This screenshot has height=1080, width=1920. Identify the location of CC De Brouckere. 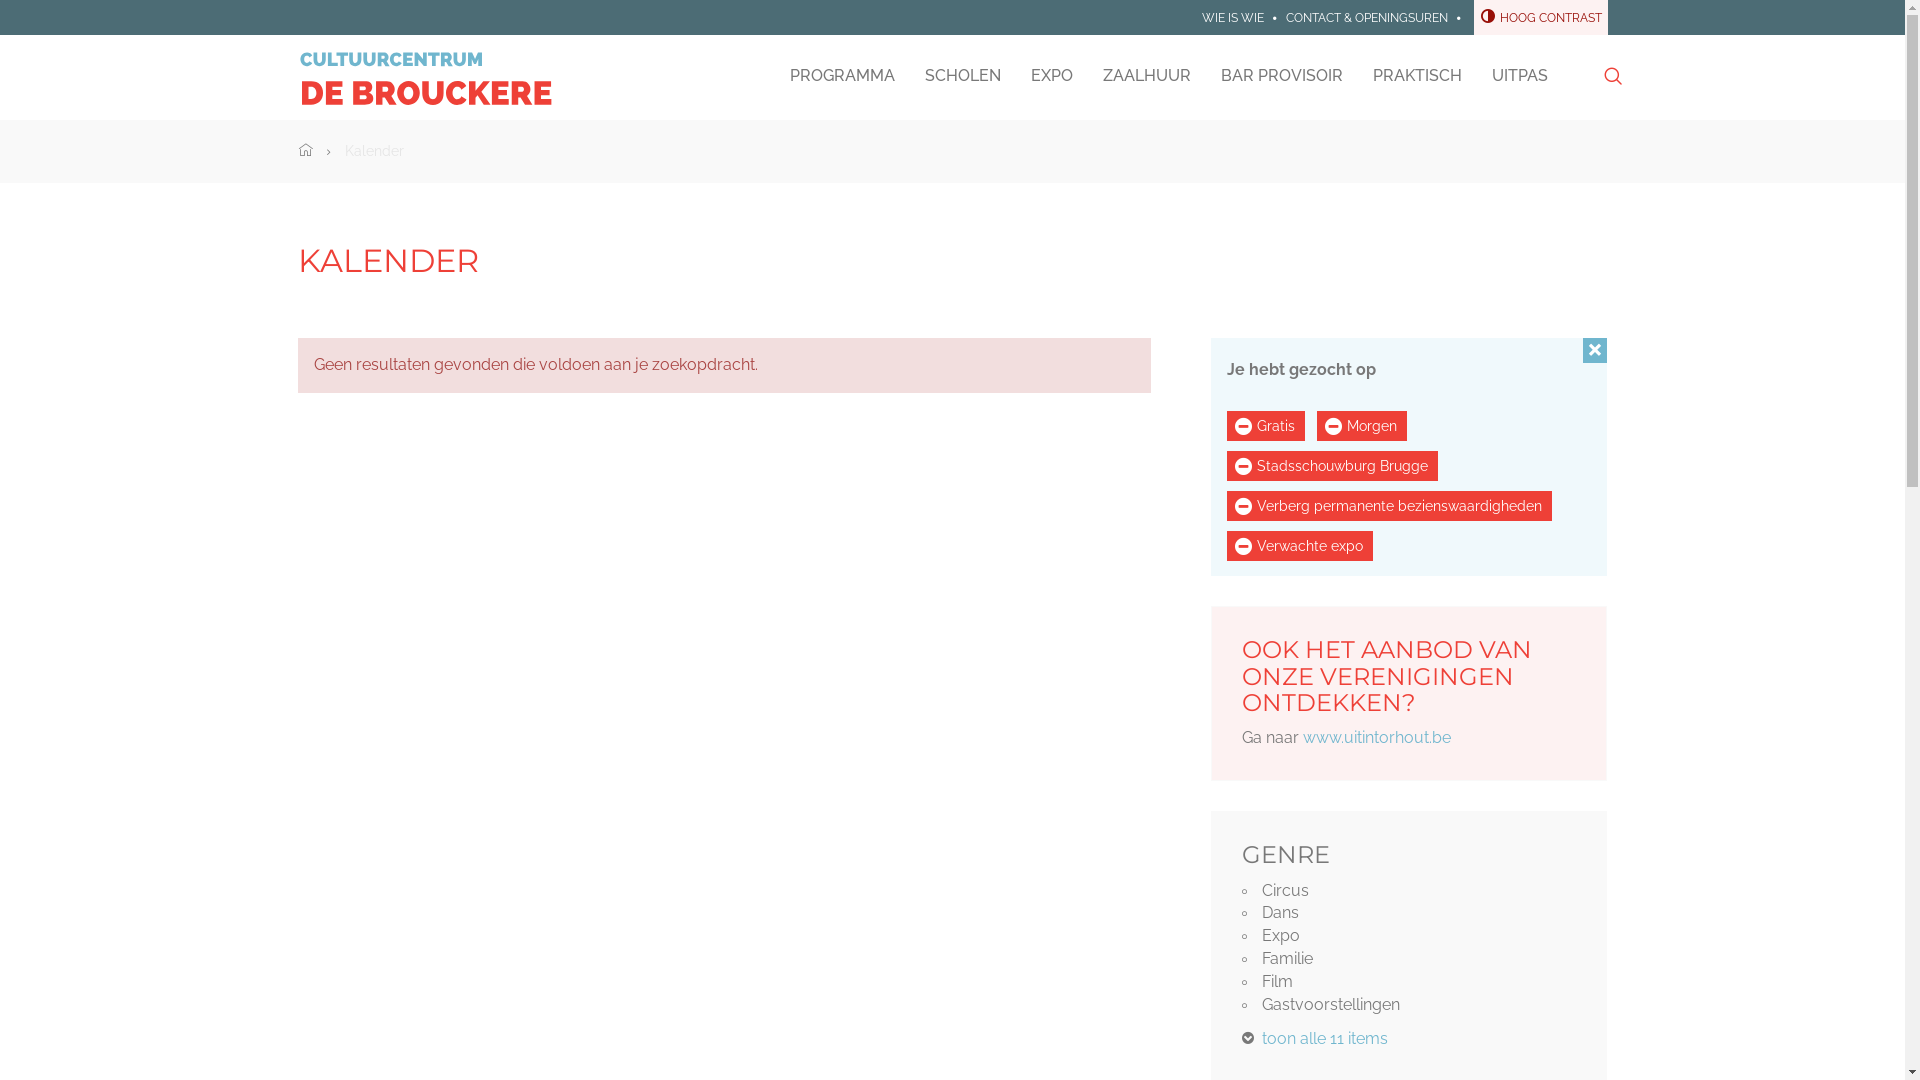
(426, 78).